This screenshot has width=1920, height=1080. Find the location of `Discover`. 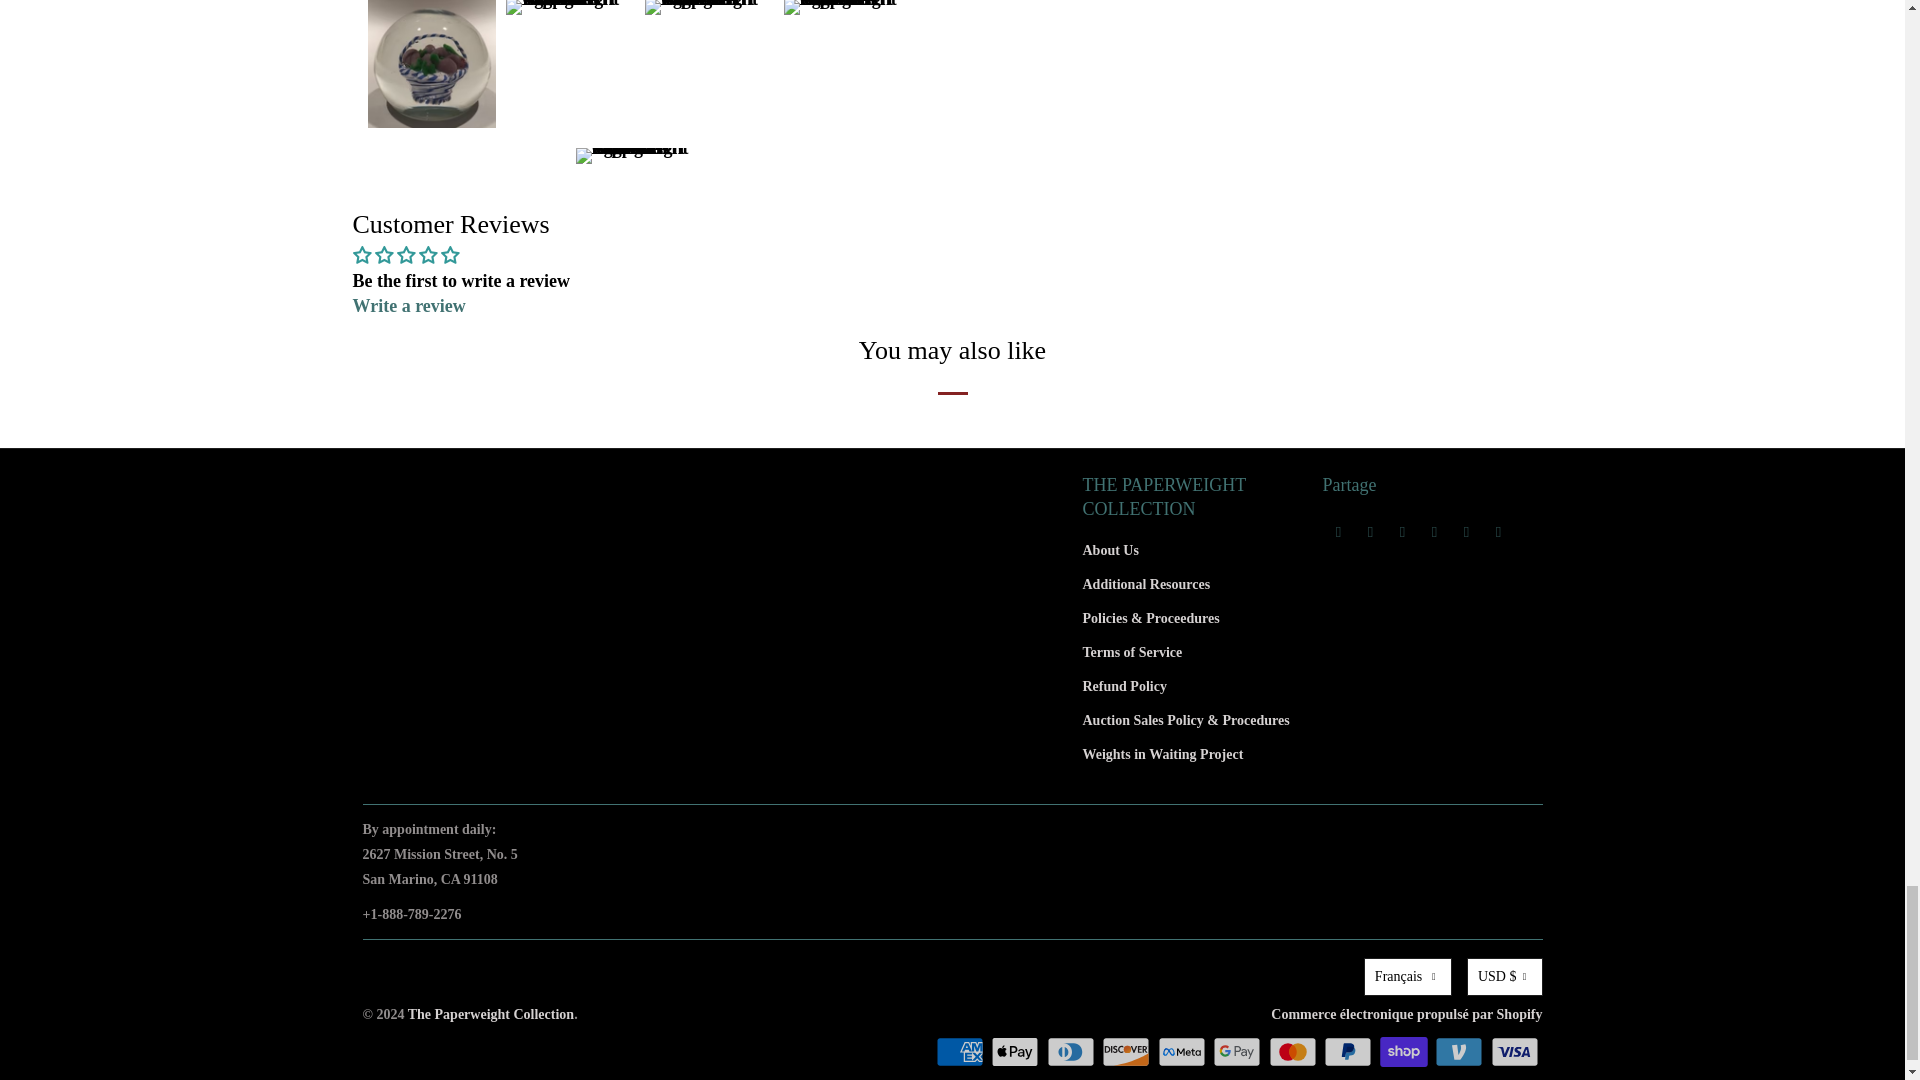

Discover is located at coordinates (1128, 1052).